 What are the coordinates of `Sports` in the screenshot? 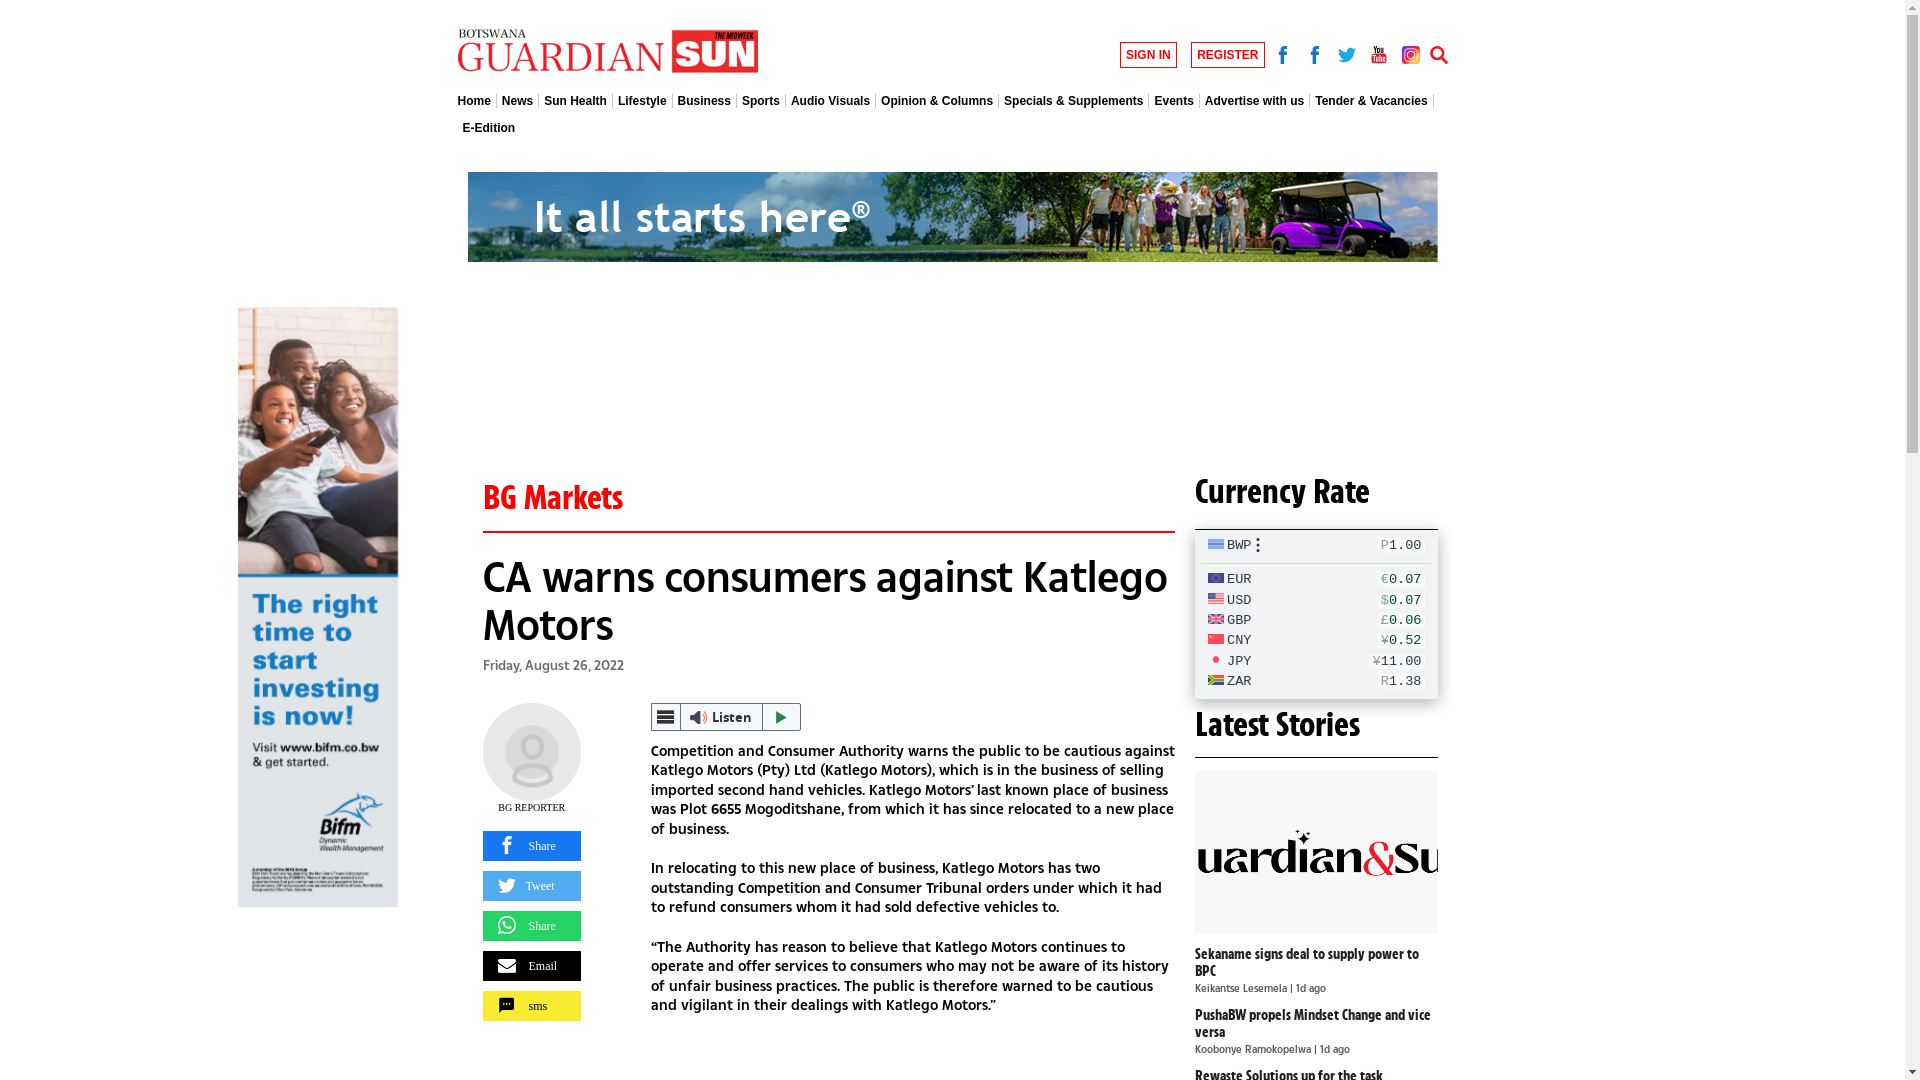 It's located at (762, 101).